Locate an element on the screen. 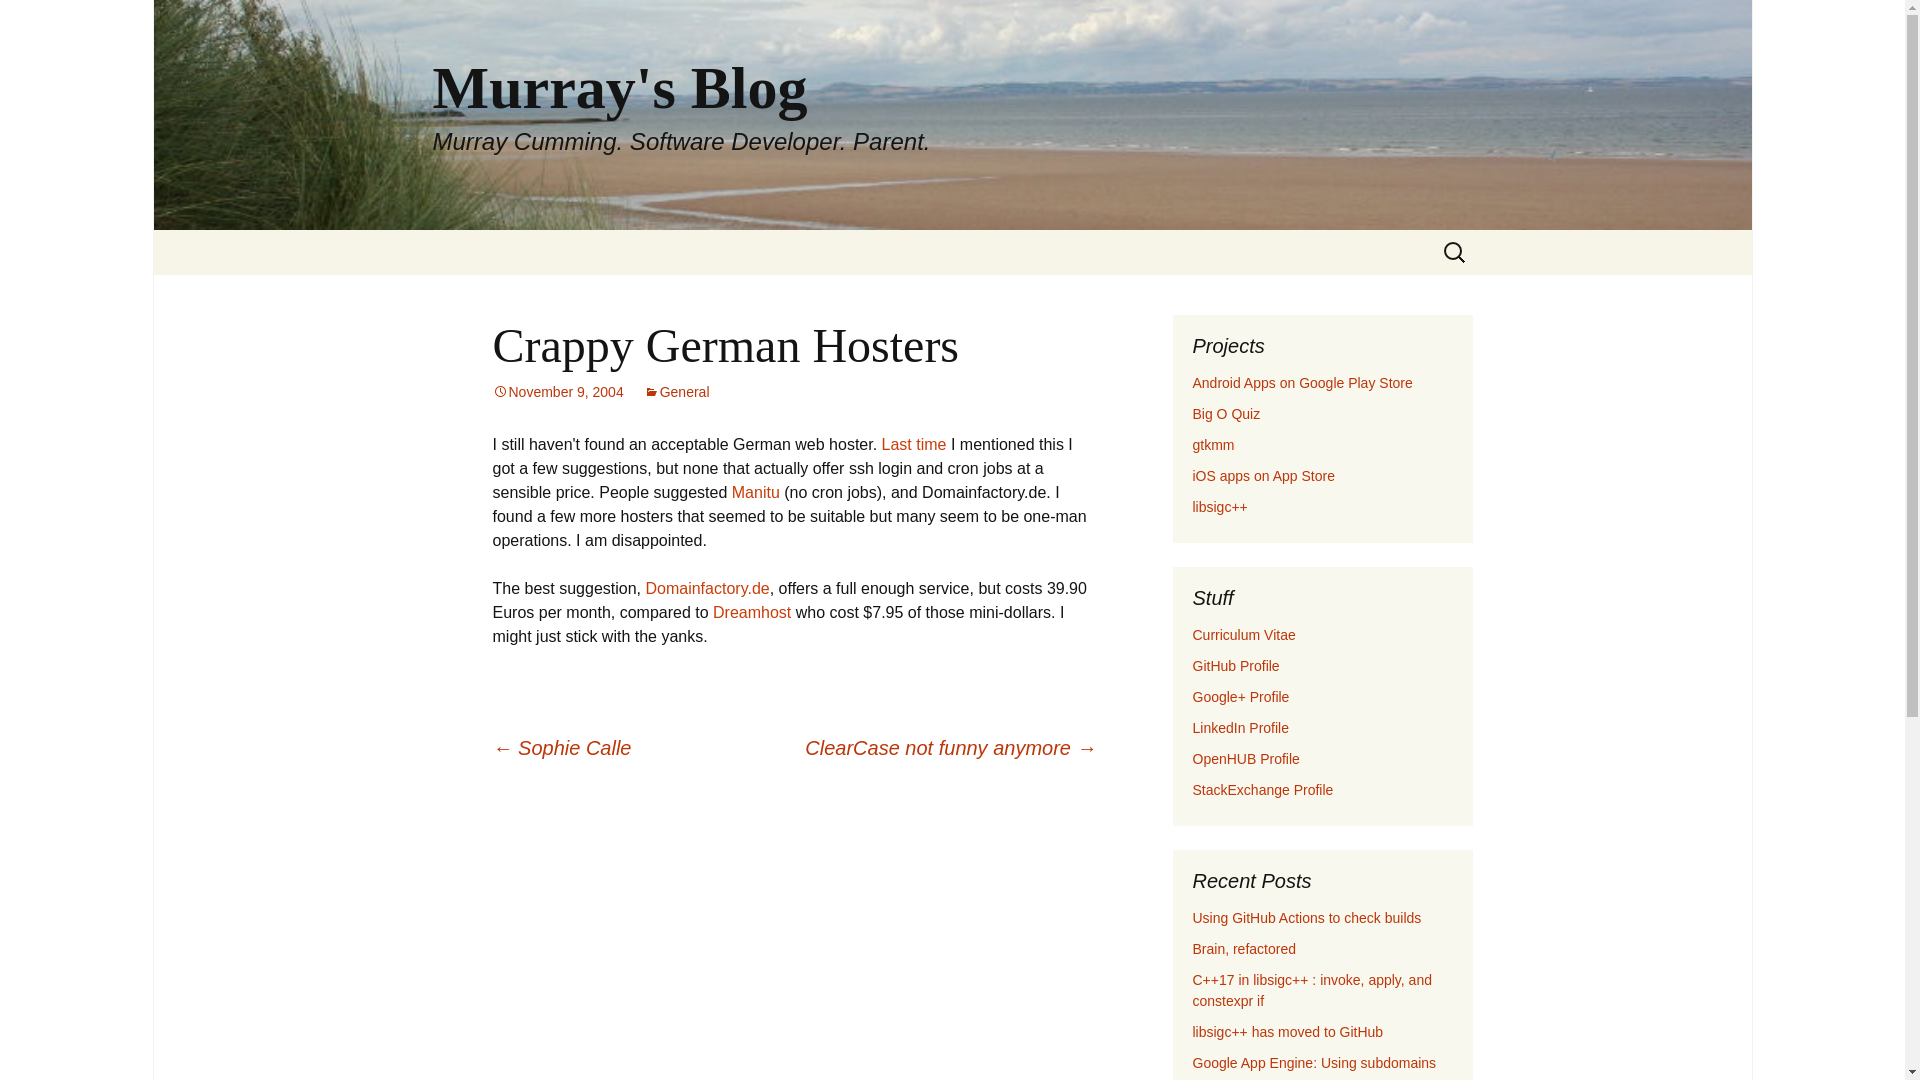  LinkedIn Profile is located at coordinates (1240, 728).